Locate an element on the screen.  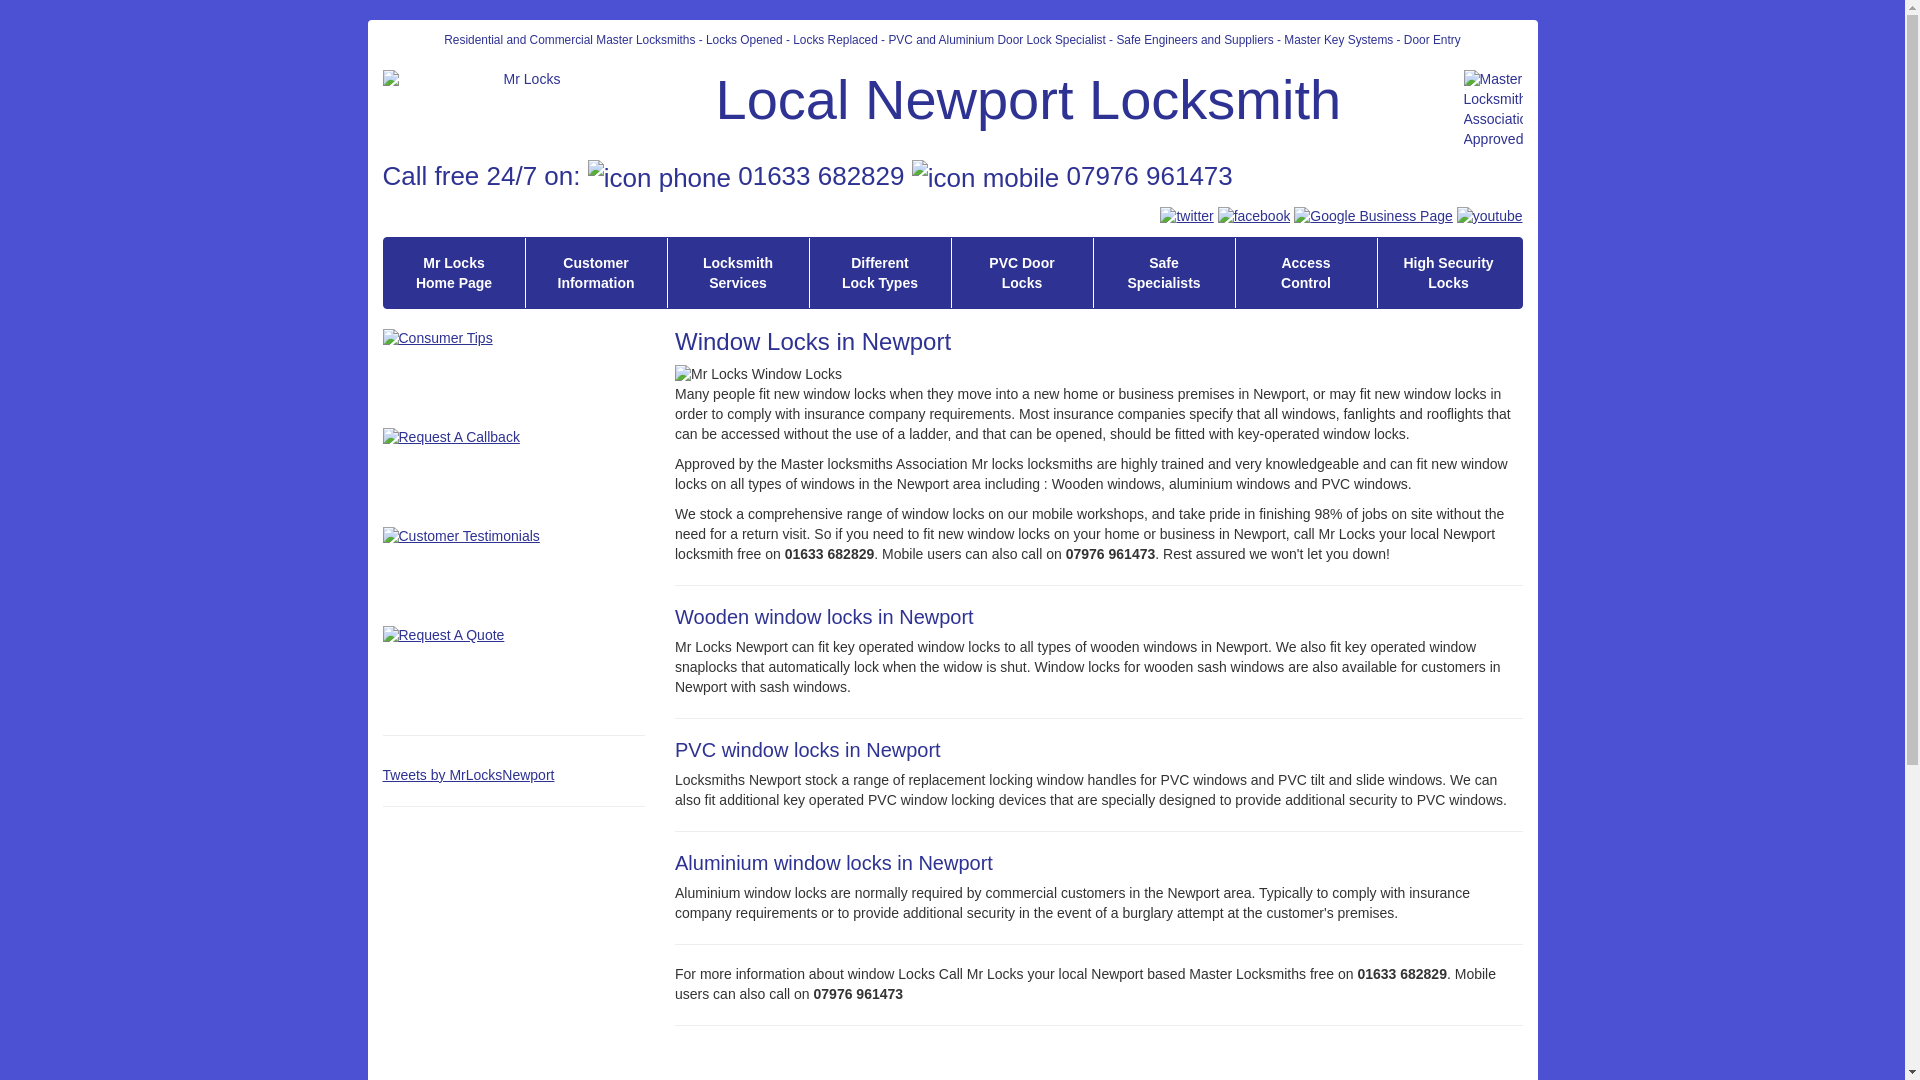
07976 961473 is located at coordinates (738, 272).